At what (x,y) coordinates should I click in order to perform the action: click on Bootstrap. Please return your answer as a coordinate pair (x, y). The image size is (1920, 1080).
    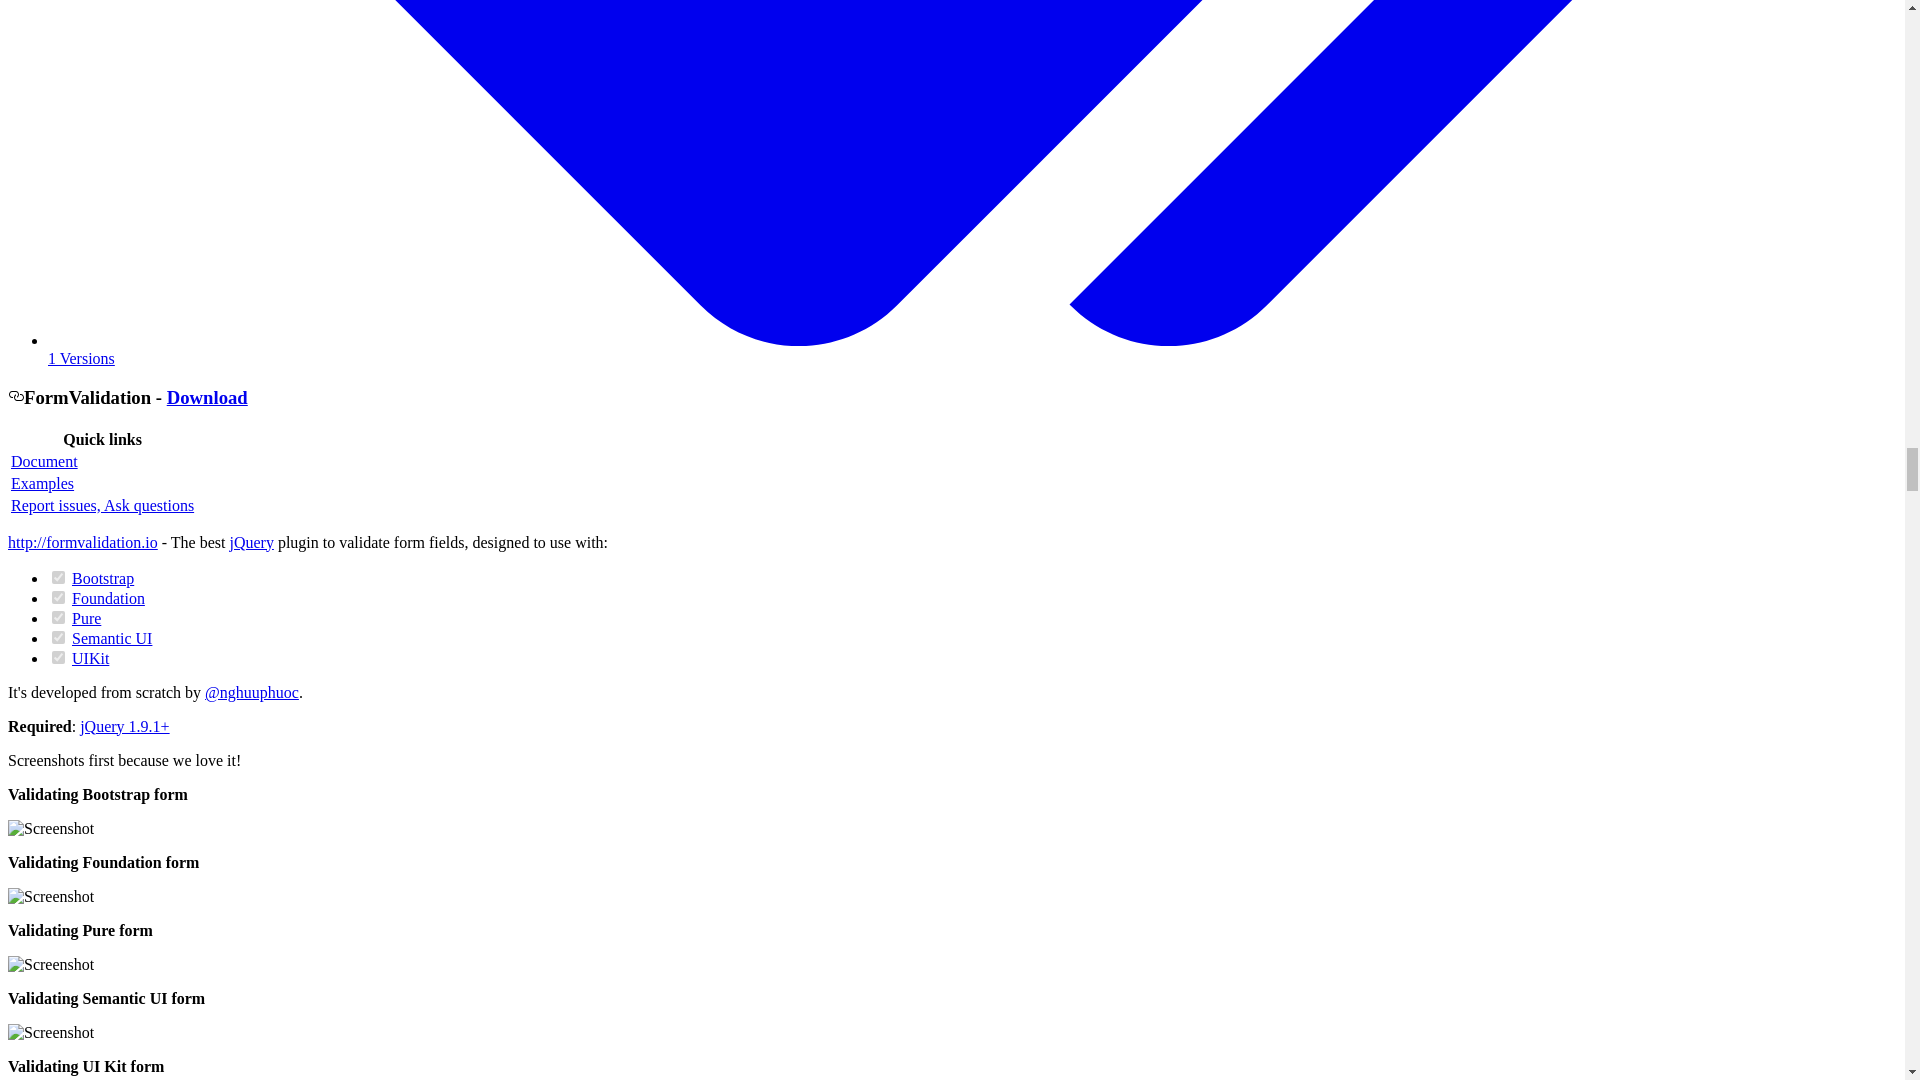
    Looking at the image, I should click on (103, 578).